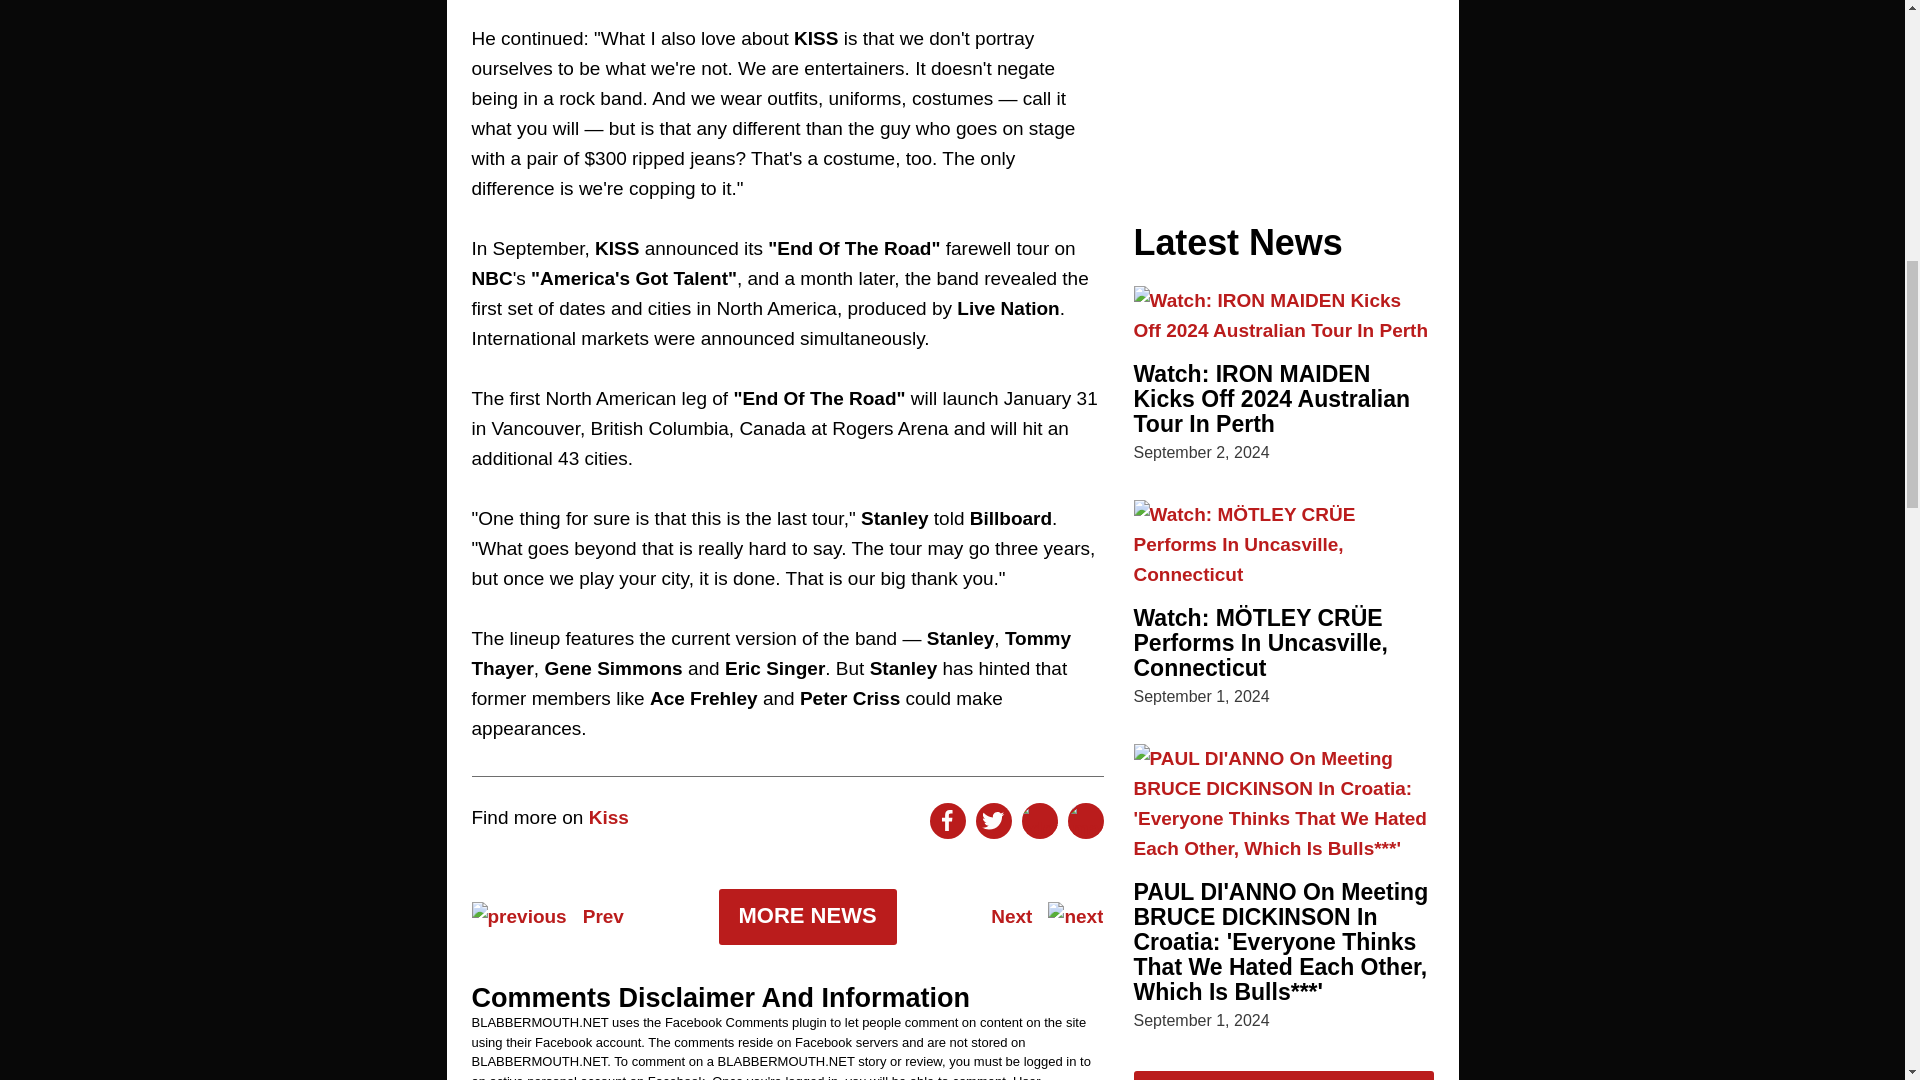 This screenshot has height=1080, width=1920. What do you see at coordinates (947, 821) in the screenshot?
I see `Share On Facebook` at bounding box center [947, 821].